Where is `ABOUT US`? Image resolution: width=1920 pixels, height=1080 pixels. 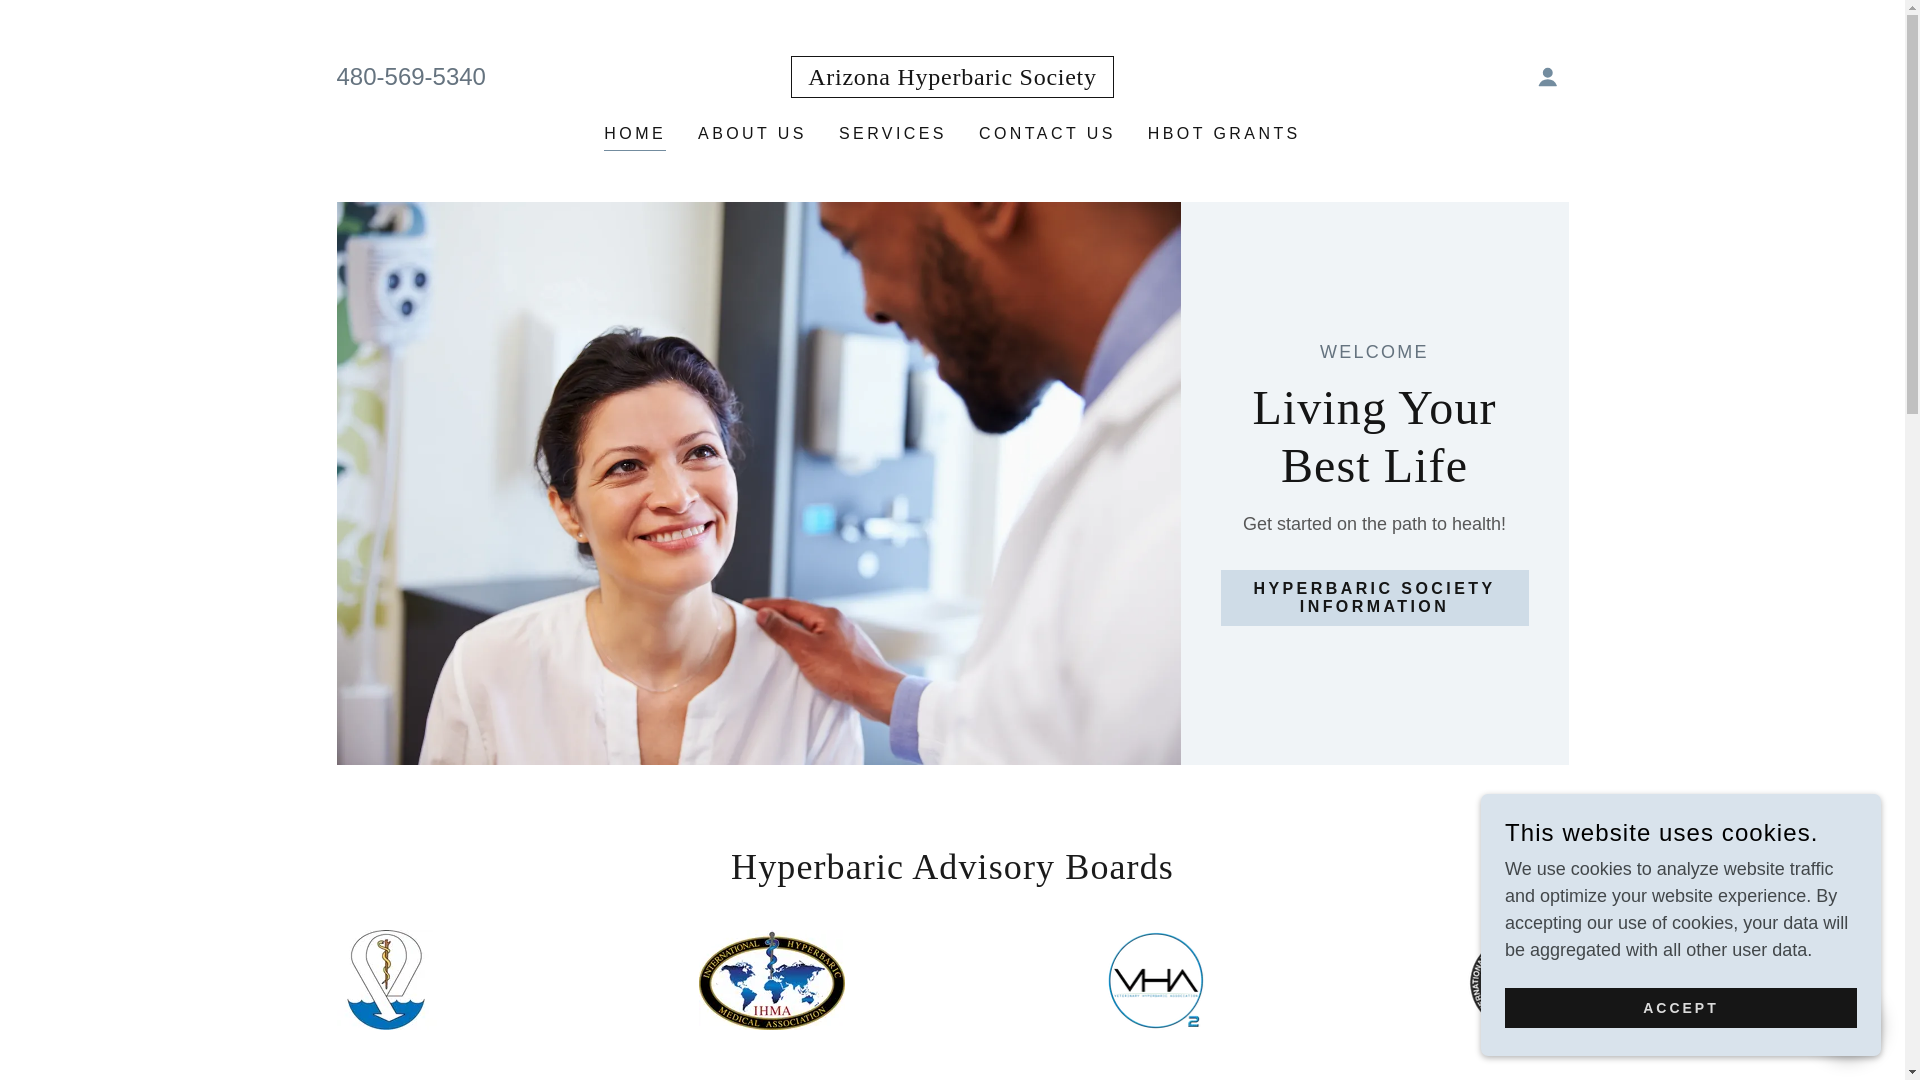 ABOUT US is located at coordinates (752, 134).